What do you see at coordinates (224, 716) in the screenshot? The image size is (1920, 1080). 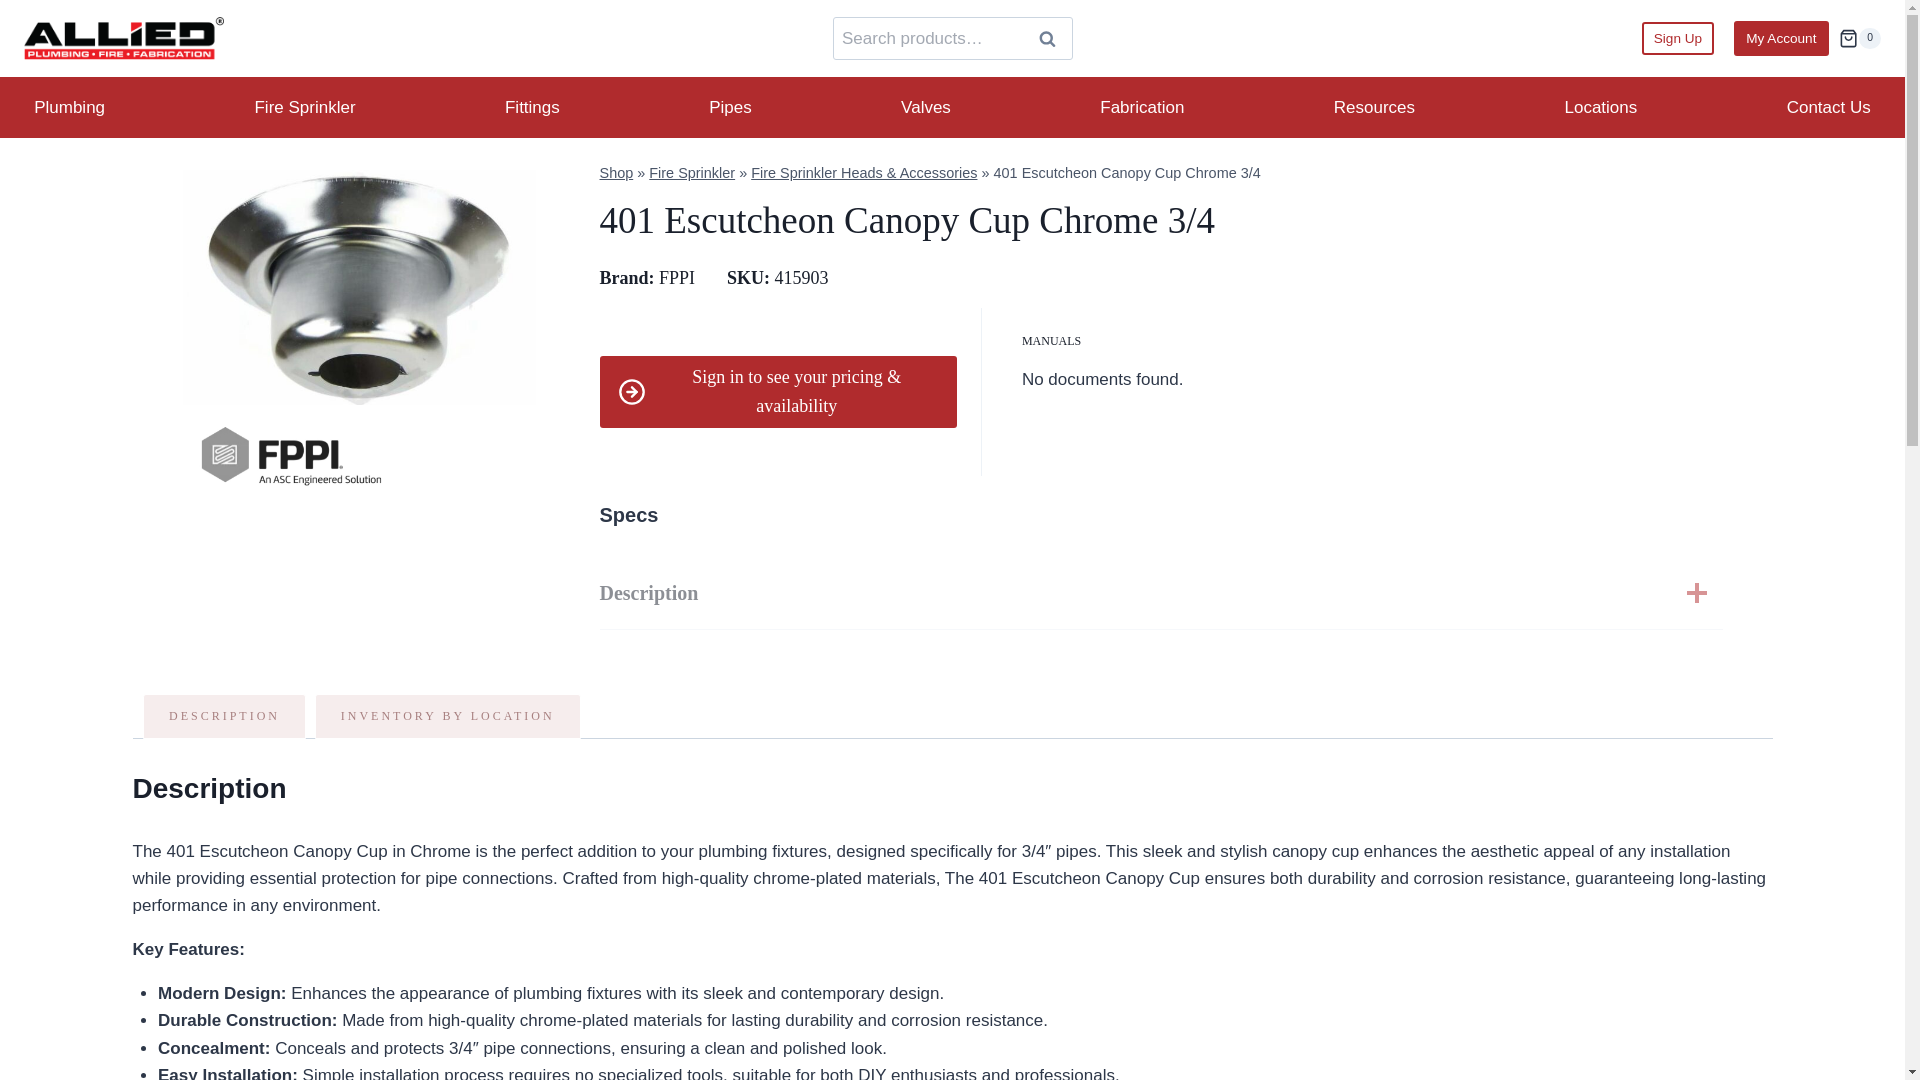 I see `DESCRIPTION` at bounding box center [224, 716].